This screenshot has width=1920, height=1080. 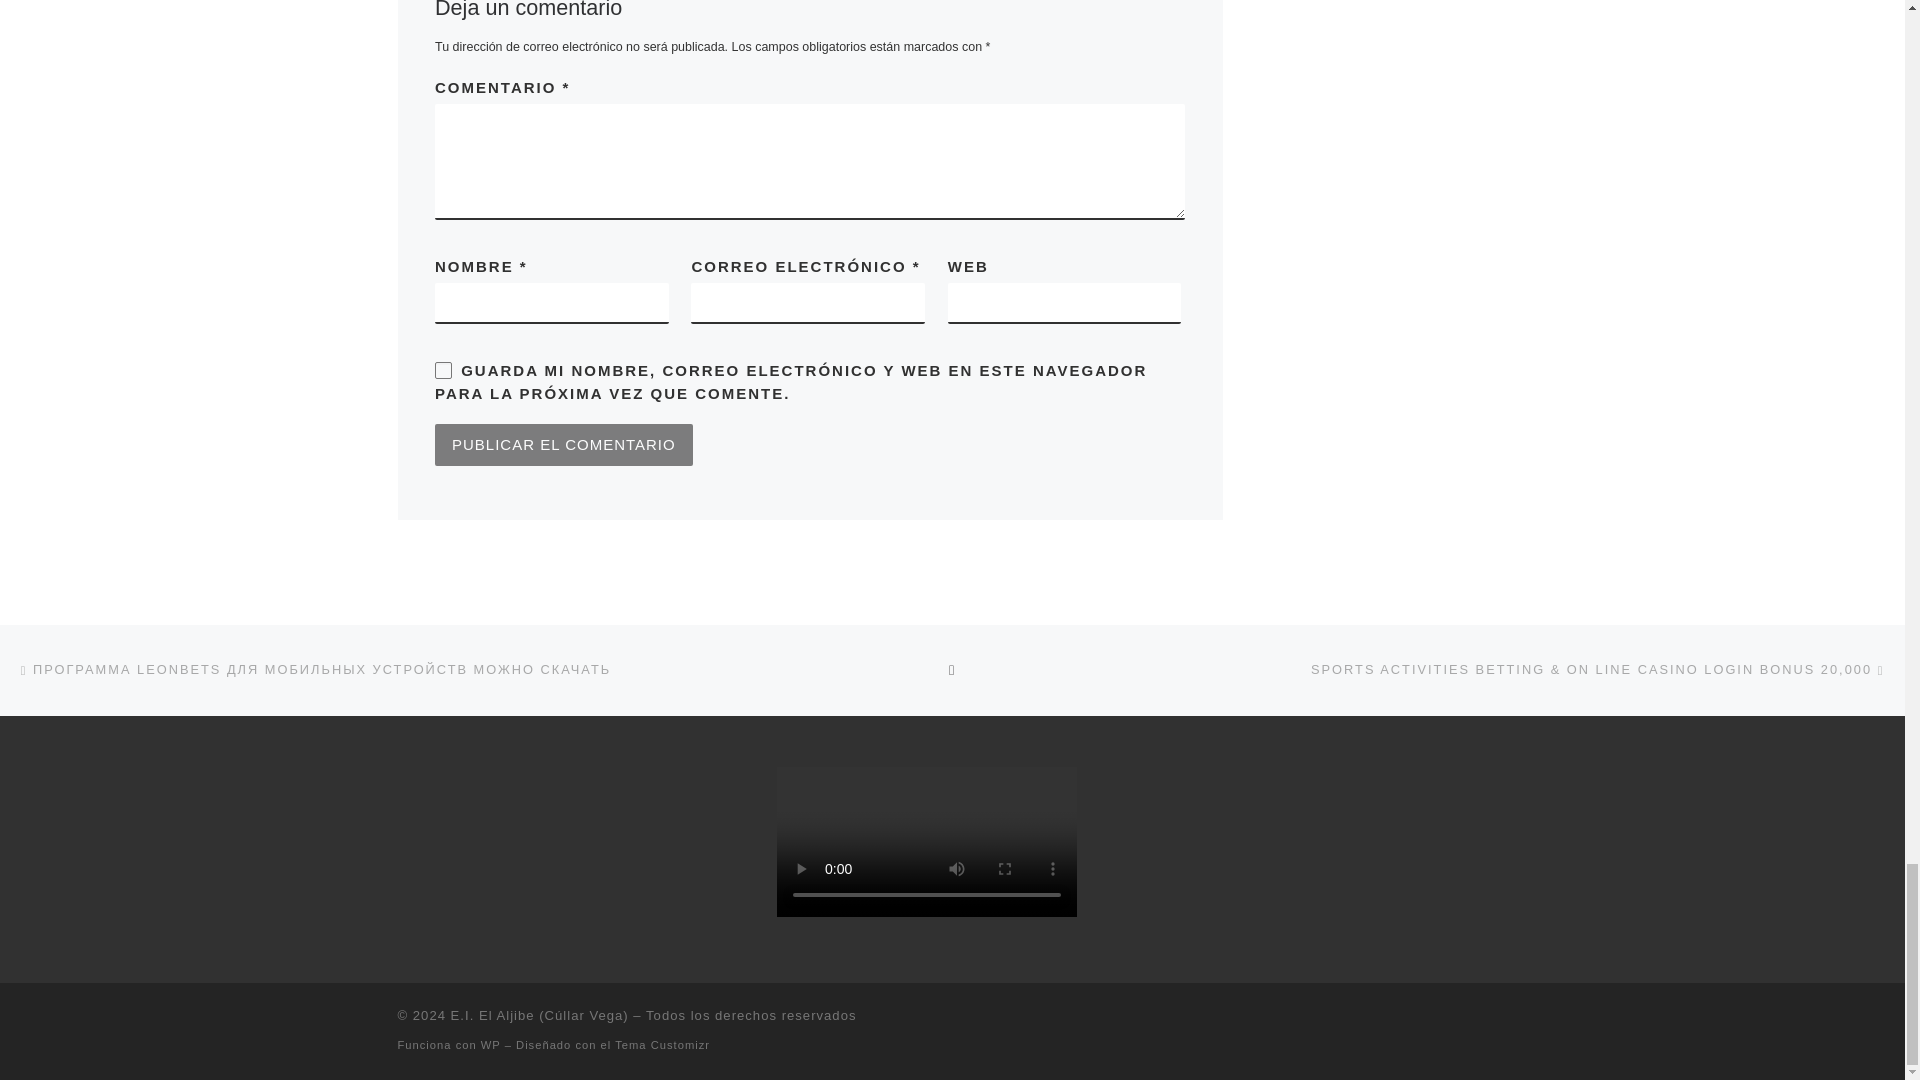 What do you see at coordinates (564, 444) in the screenshot?
I see `Publicar el comentario` at bounding box center [564, 444].